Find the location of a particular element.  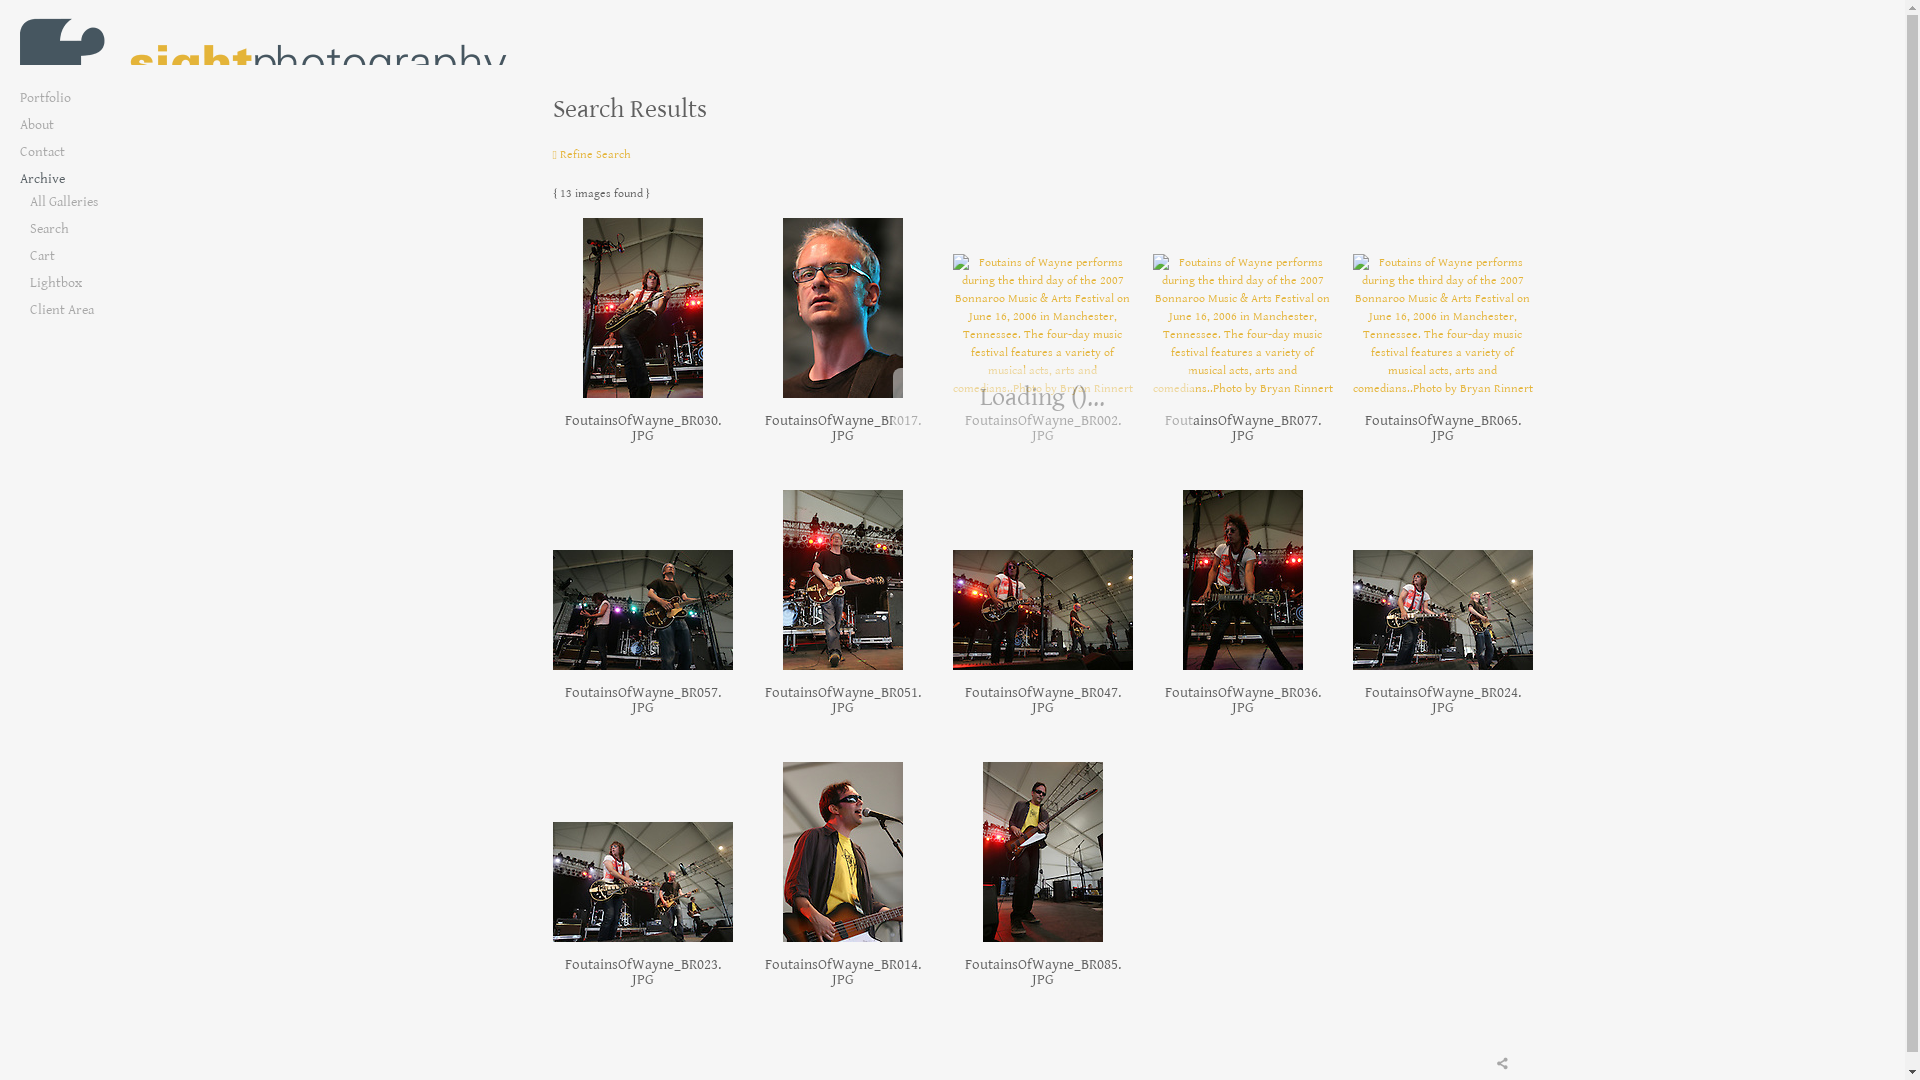

FoutainsOfWayne_BR036.JPG is located at coordinates (1242, 700).